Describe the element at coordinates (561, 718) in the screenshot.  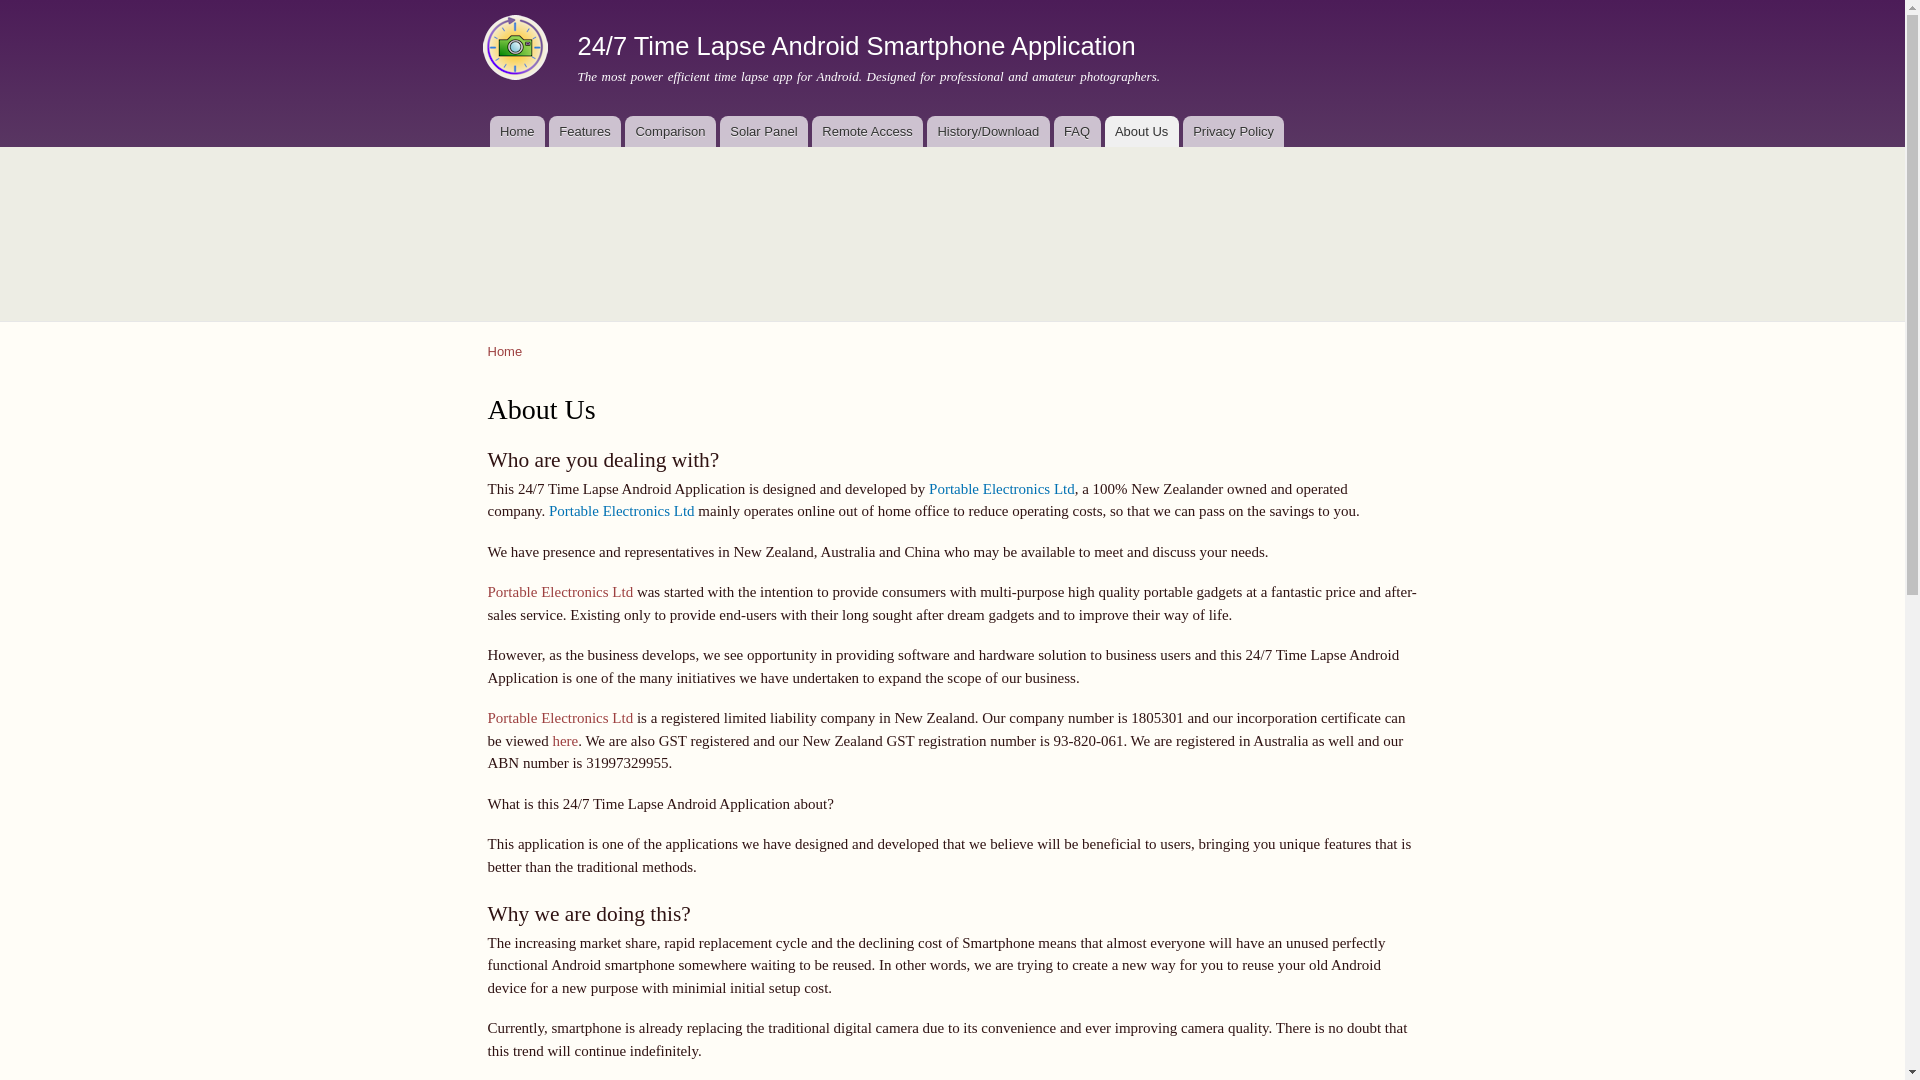
I see `Portable Electronics Ltd` at that location.